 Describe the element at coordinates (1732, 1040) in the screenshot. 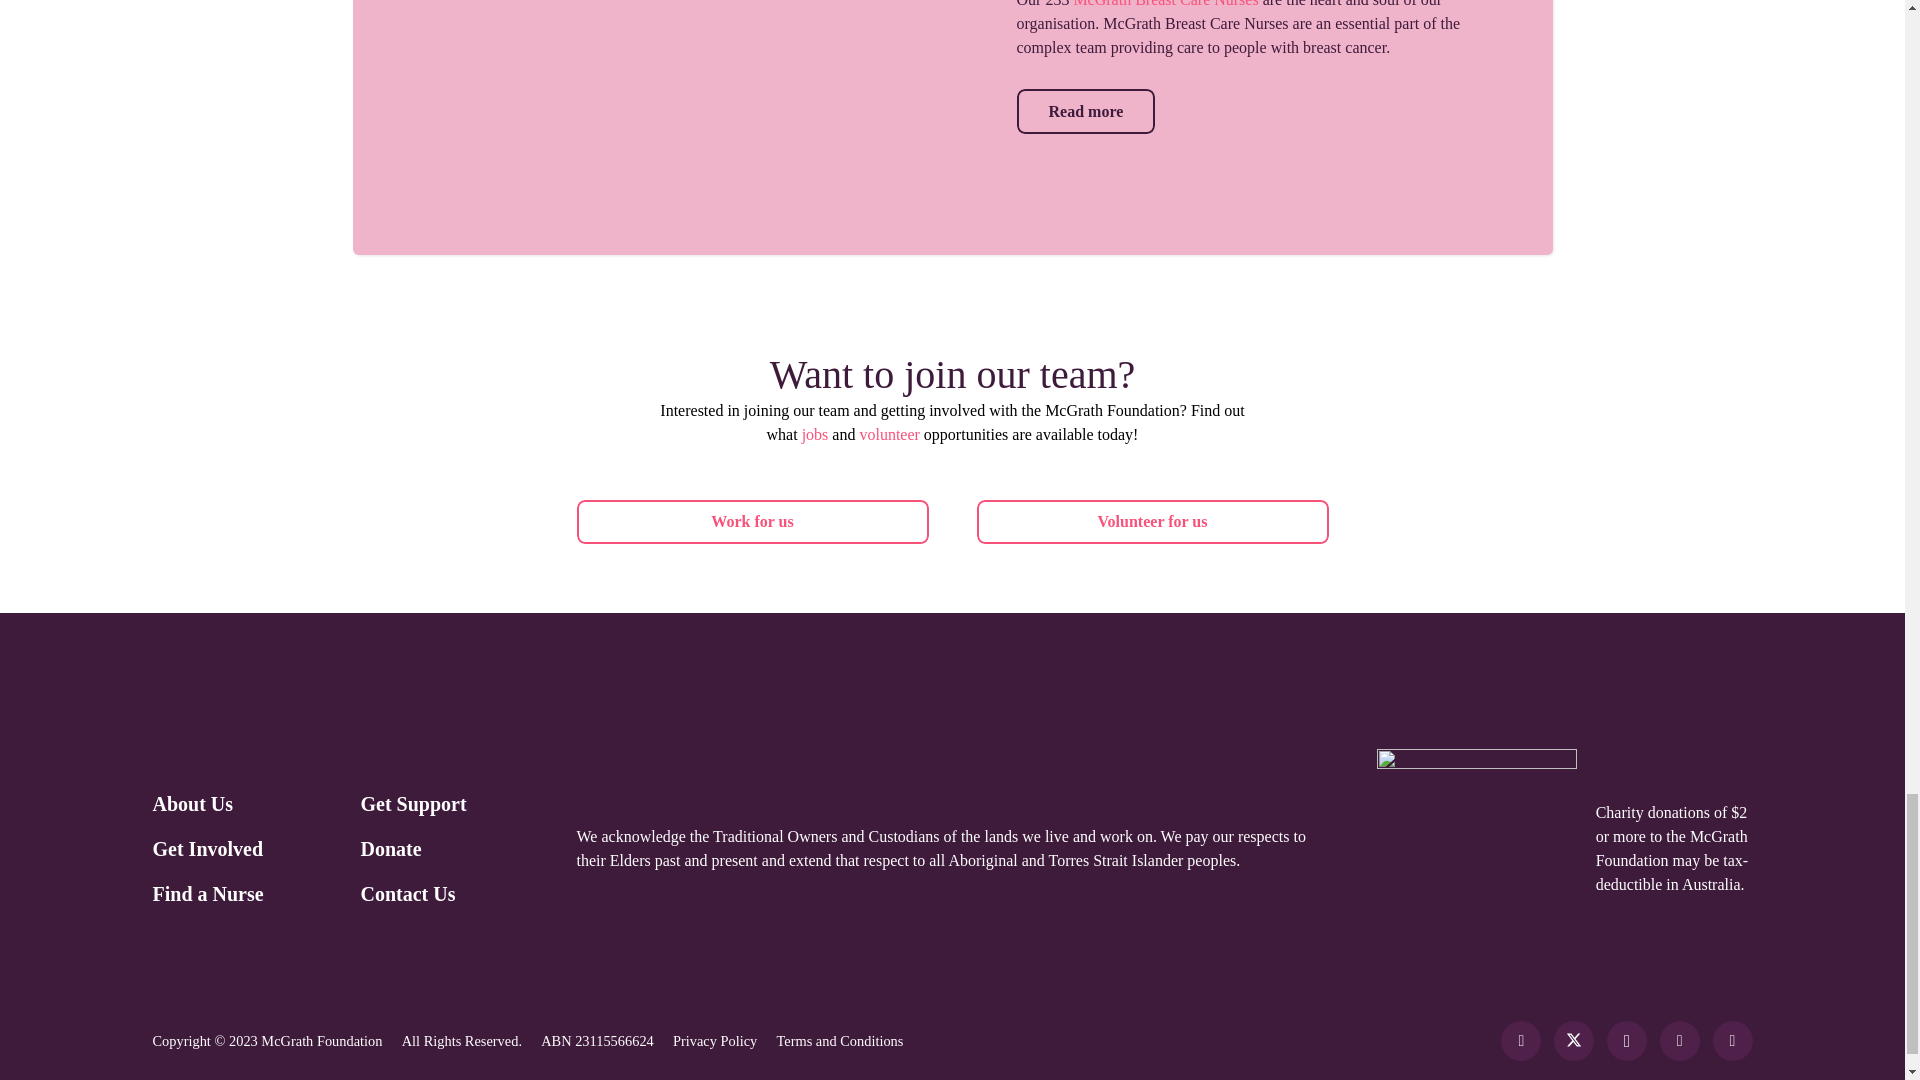

I see `YouTube` at that location.